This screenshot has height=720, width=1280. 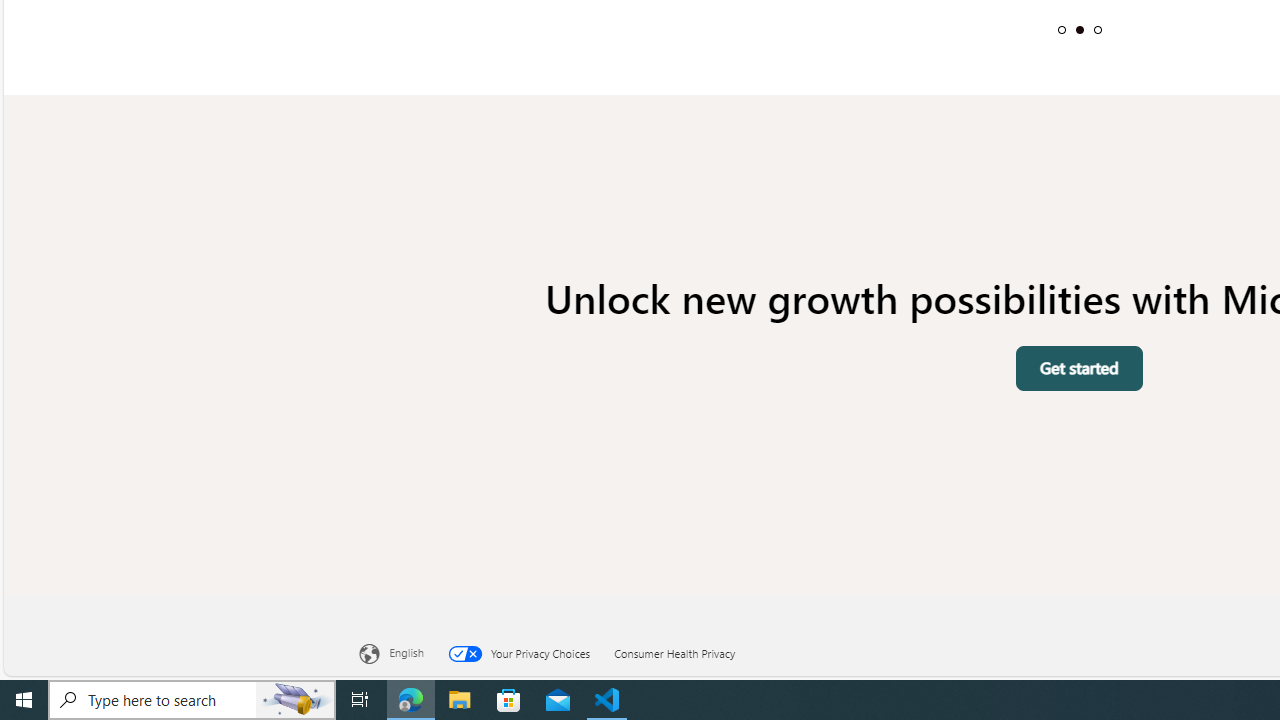 What do you see at coordinates (531, 650) in the screenshot?
I see `Your Privacy Choices Opt-Out Icon Your Privacy Choices` at bounding box center [531, 650].